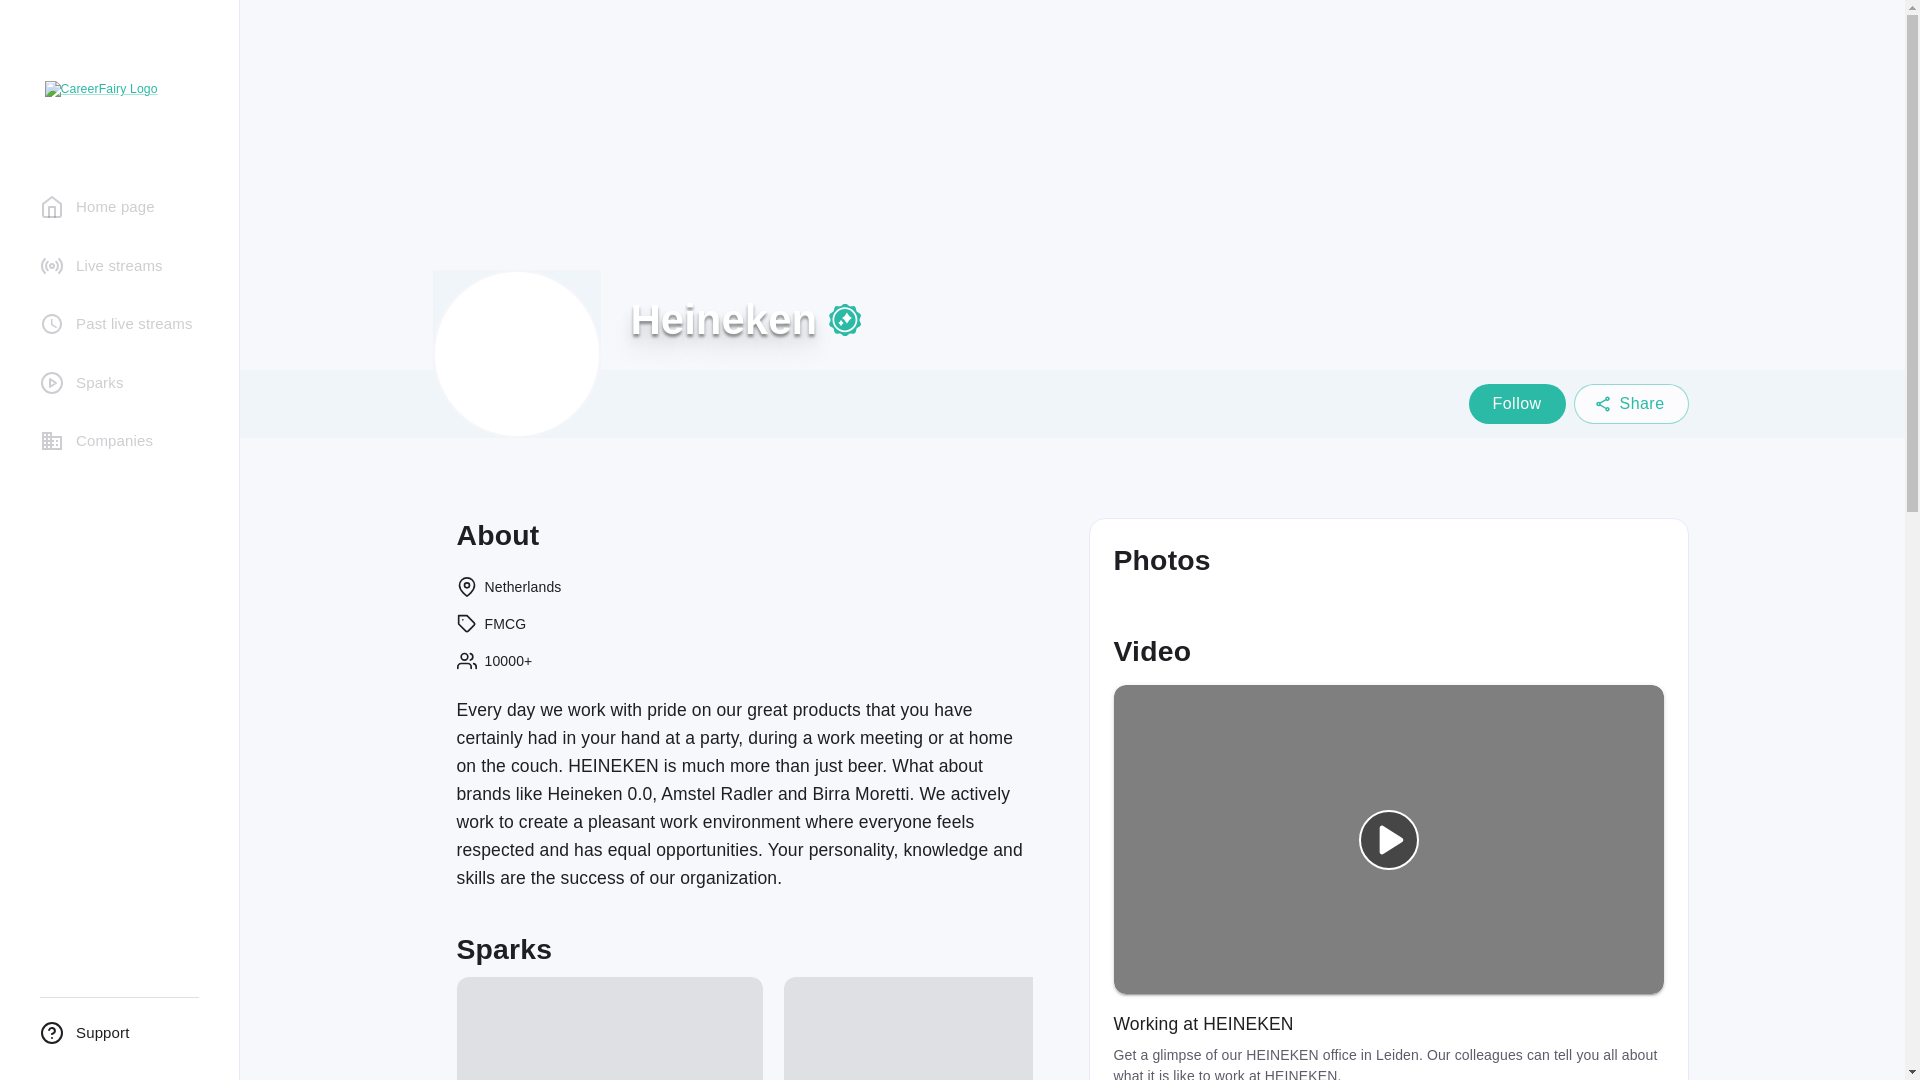 The image size is (1920, 1080). I want to click on Home page, so click(119, 206).